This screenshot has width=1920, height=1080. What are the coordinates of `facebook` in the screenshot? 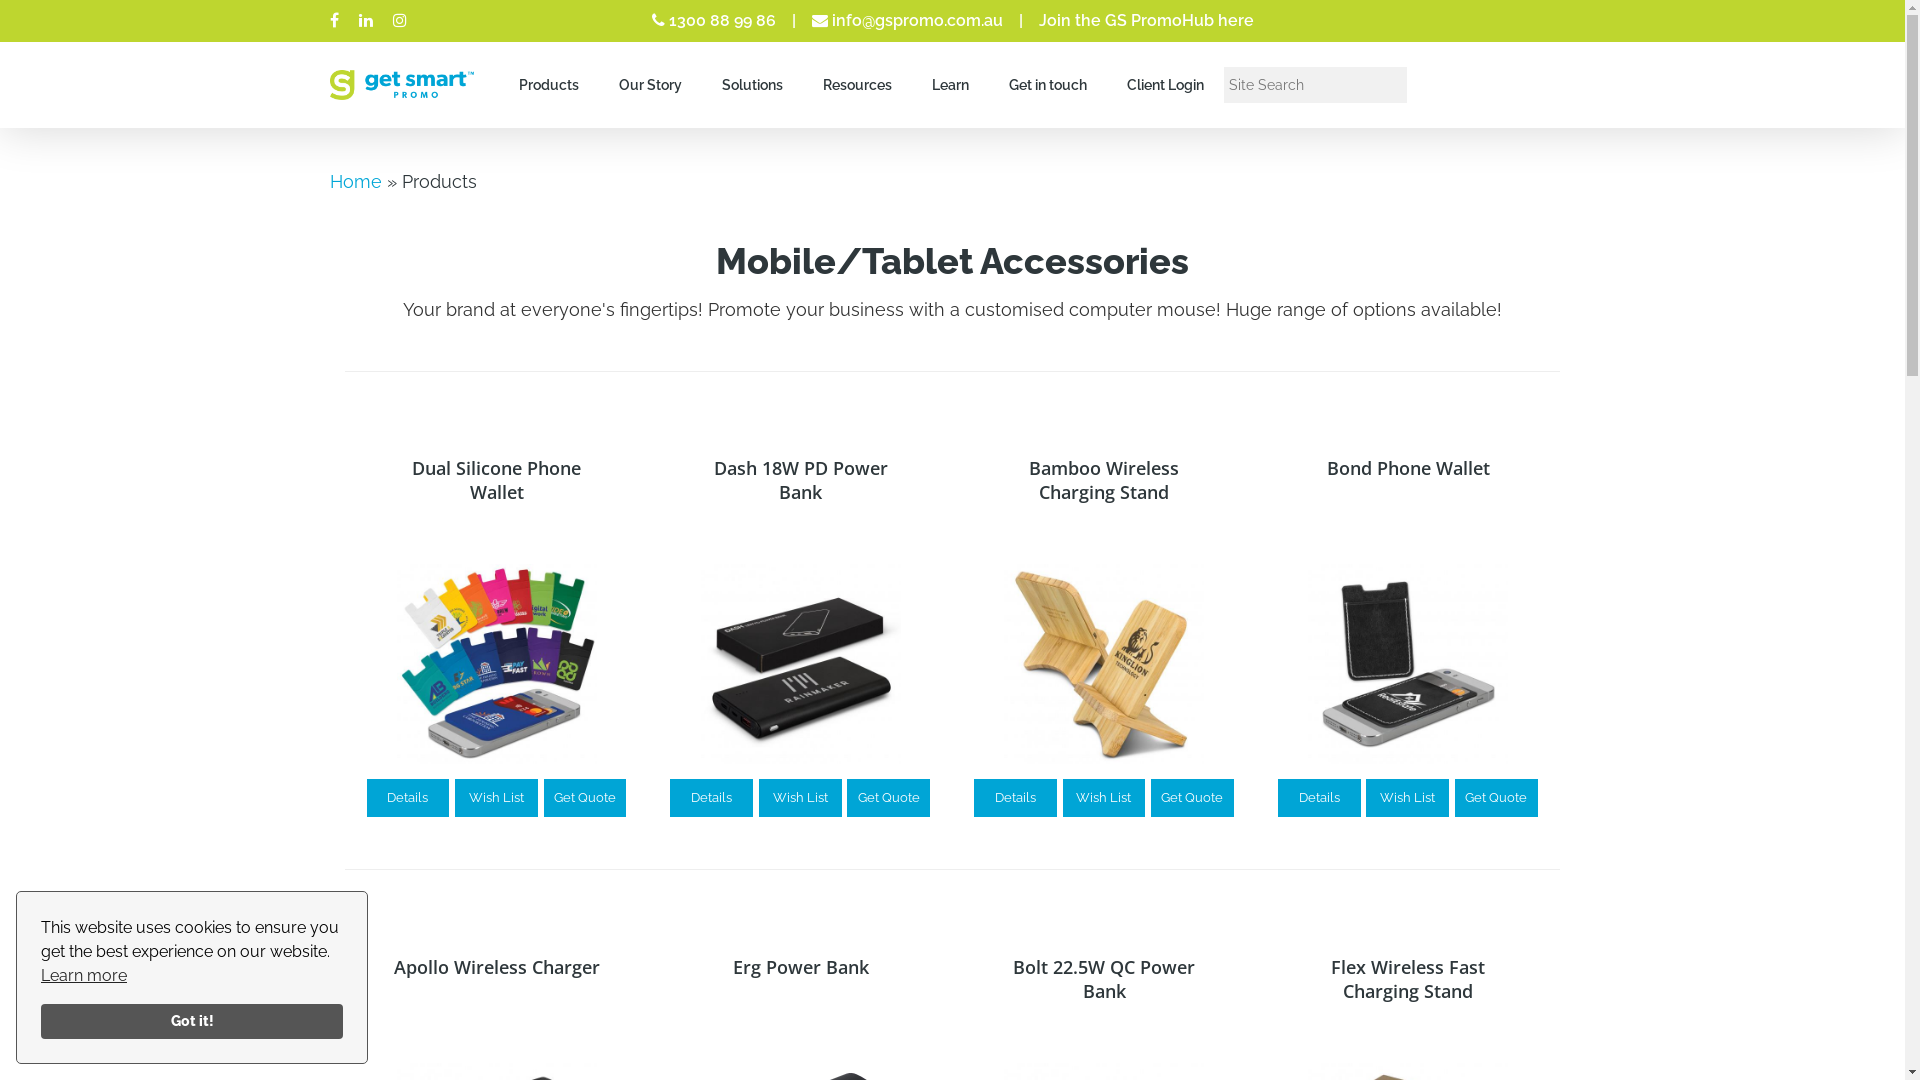 It's located at (334, 21).